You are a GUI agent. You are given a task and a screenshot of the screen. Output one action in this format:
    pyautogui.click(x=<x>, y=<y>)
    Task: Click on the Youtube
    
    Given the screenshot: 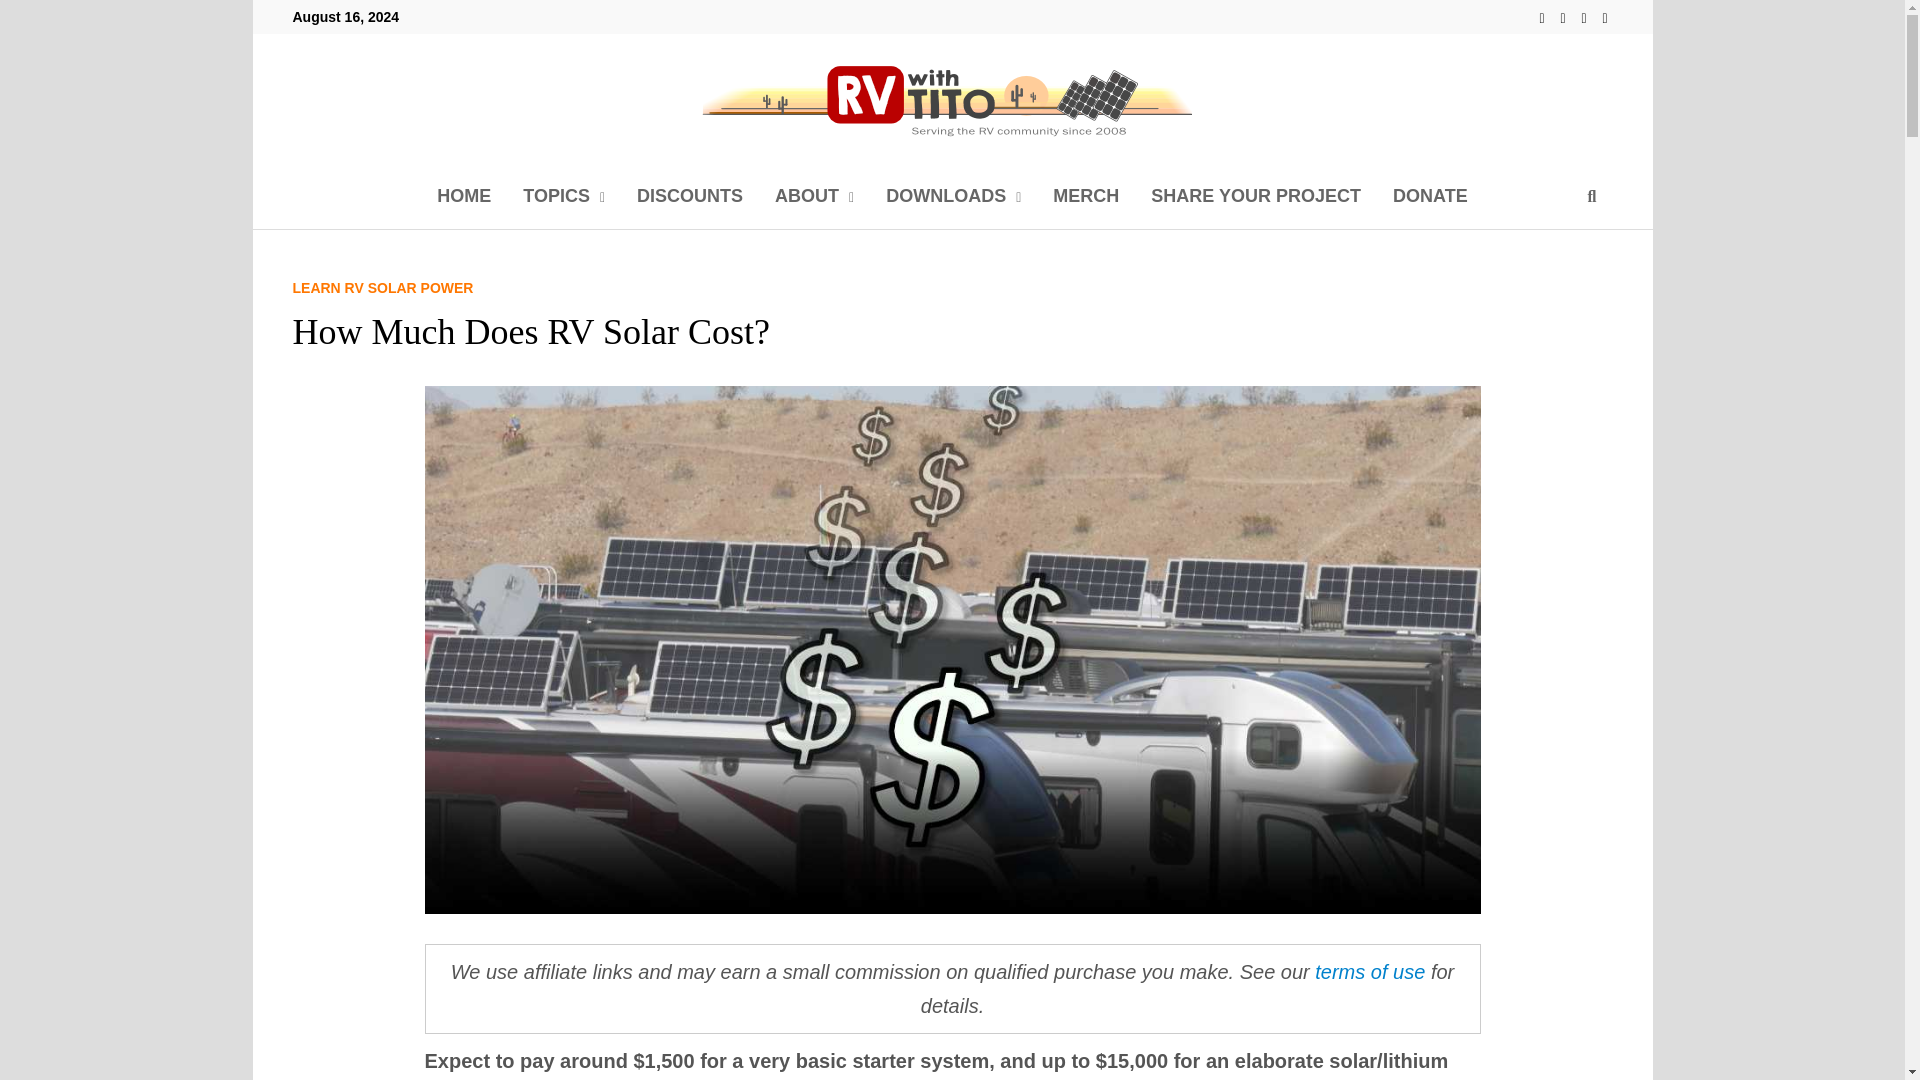 What is the action you would take?
    pyautogui.click(x=1566, y=16)
    